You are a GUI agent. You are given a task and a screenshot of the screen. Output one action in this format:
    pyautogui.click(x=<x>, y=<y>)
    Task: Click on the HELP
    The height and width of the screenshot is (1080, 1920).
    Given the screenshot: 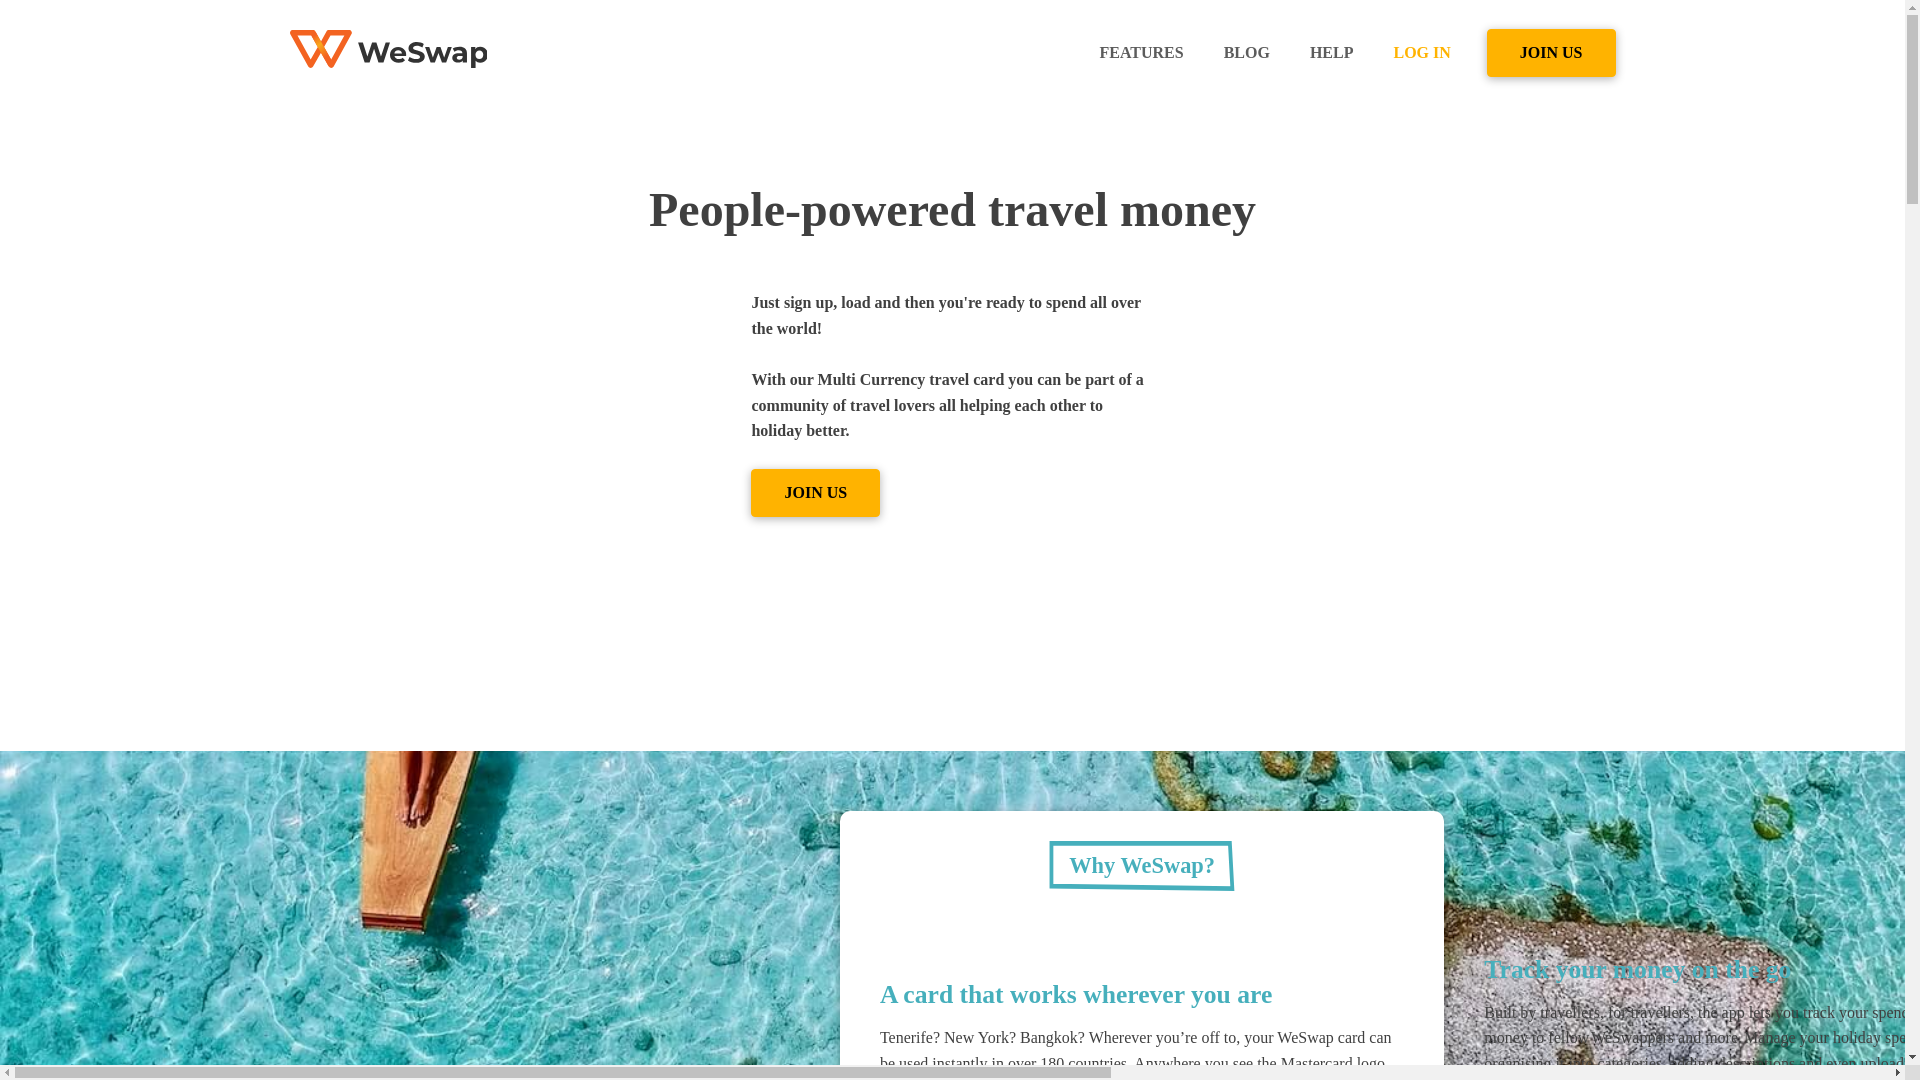 What is the action you would take?
    pyautogui.click(x=1332, y=53)
    